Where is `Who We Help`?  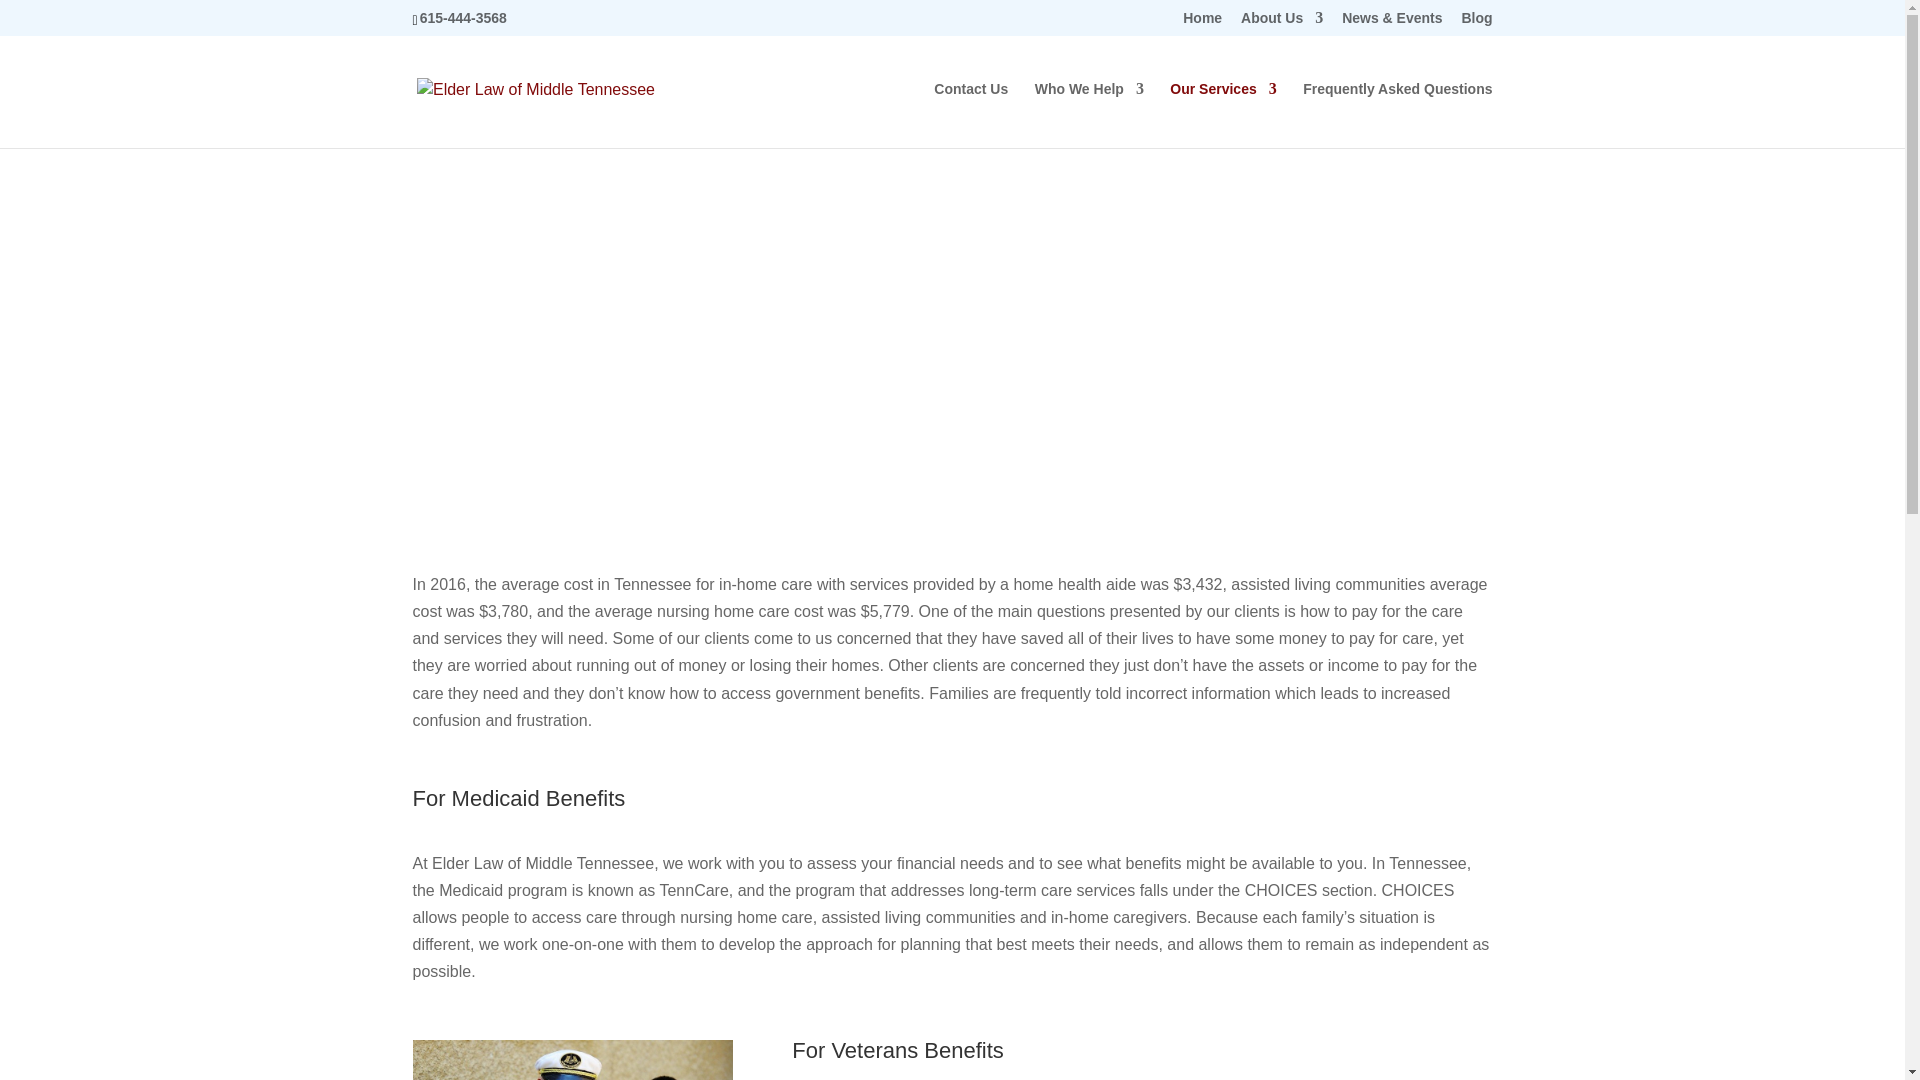 Who We Help is located at coordinates (1089, 114).